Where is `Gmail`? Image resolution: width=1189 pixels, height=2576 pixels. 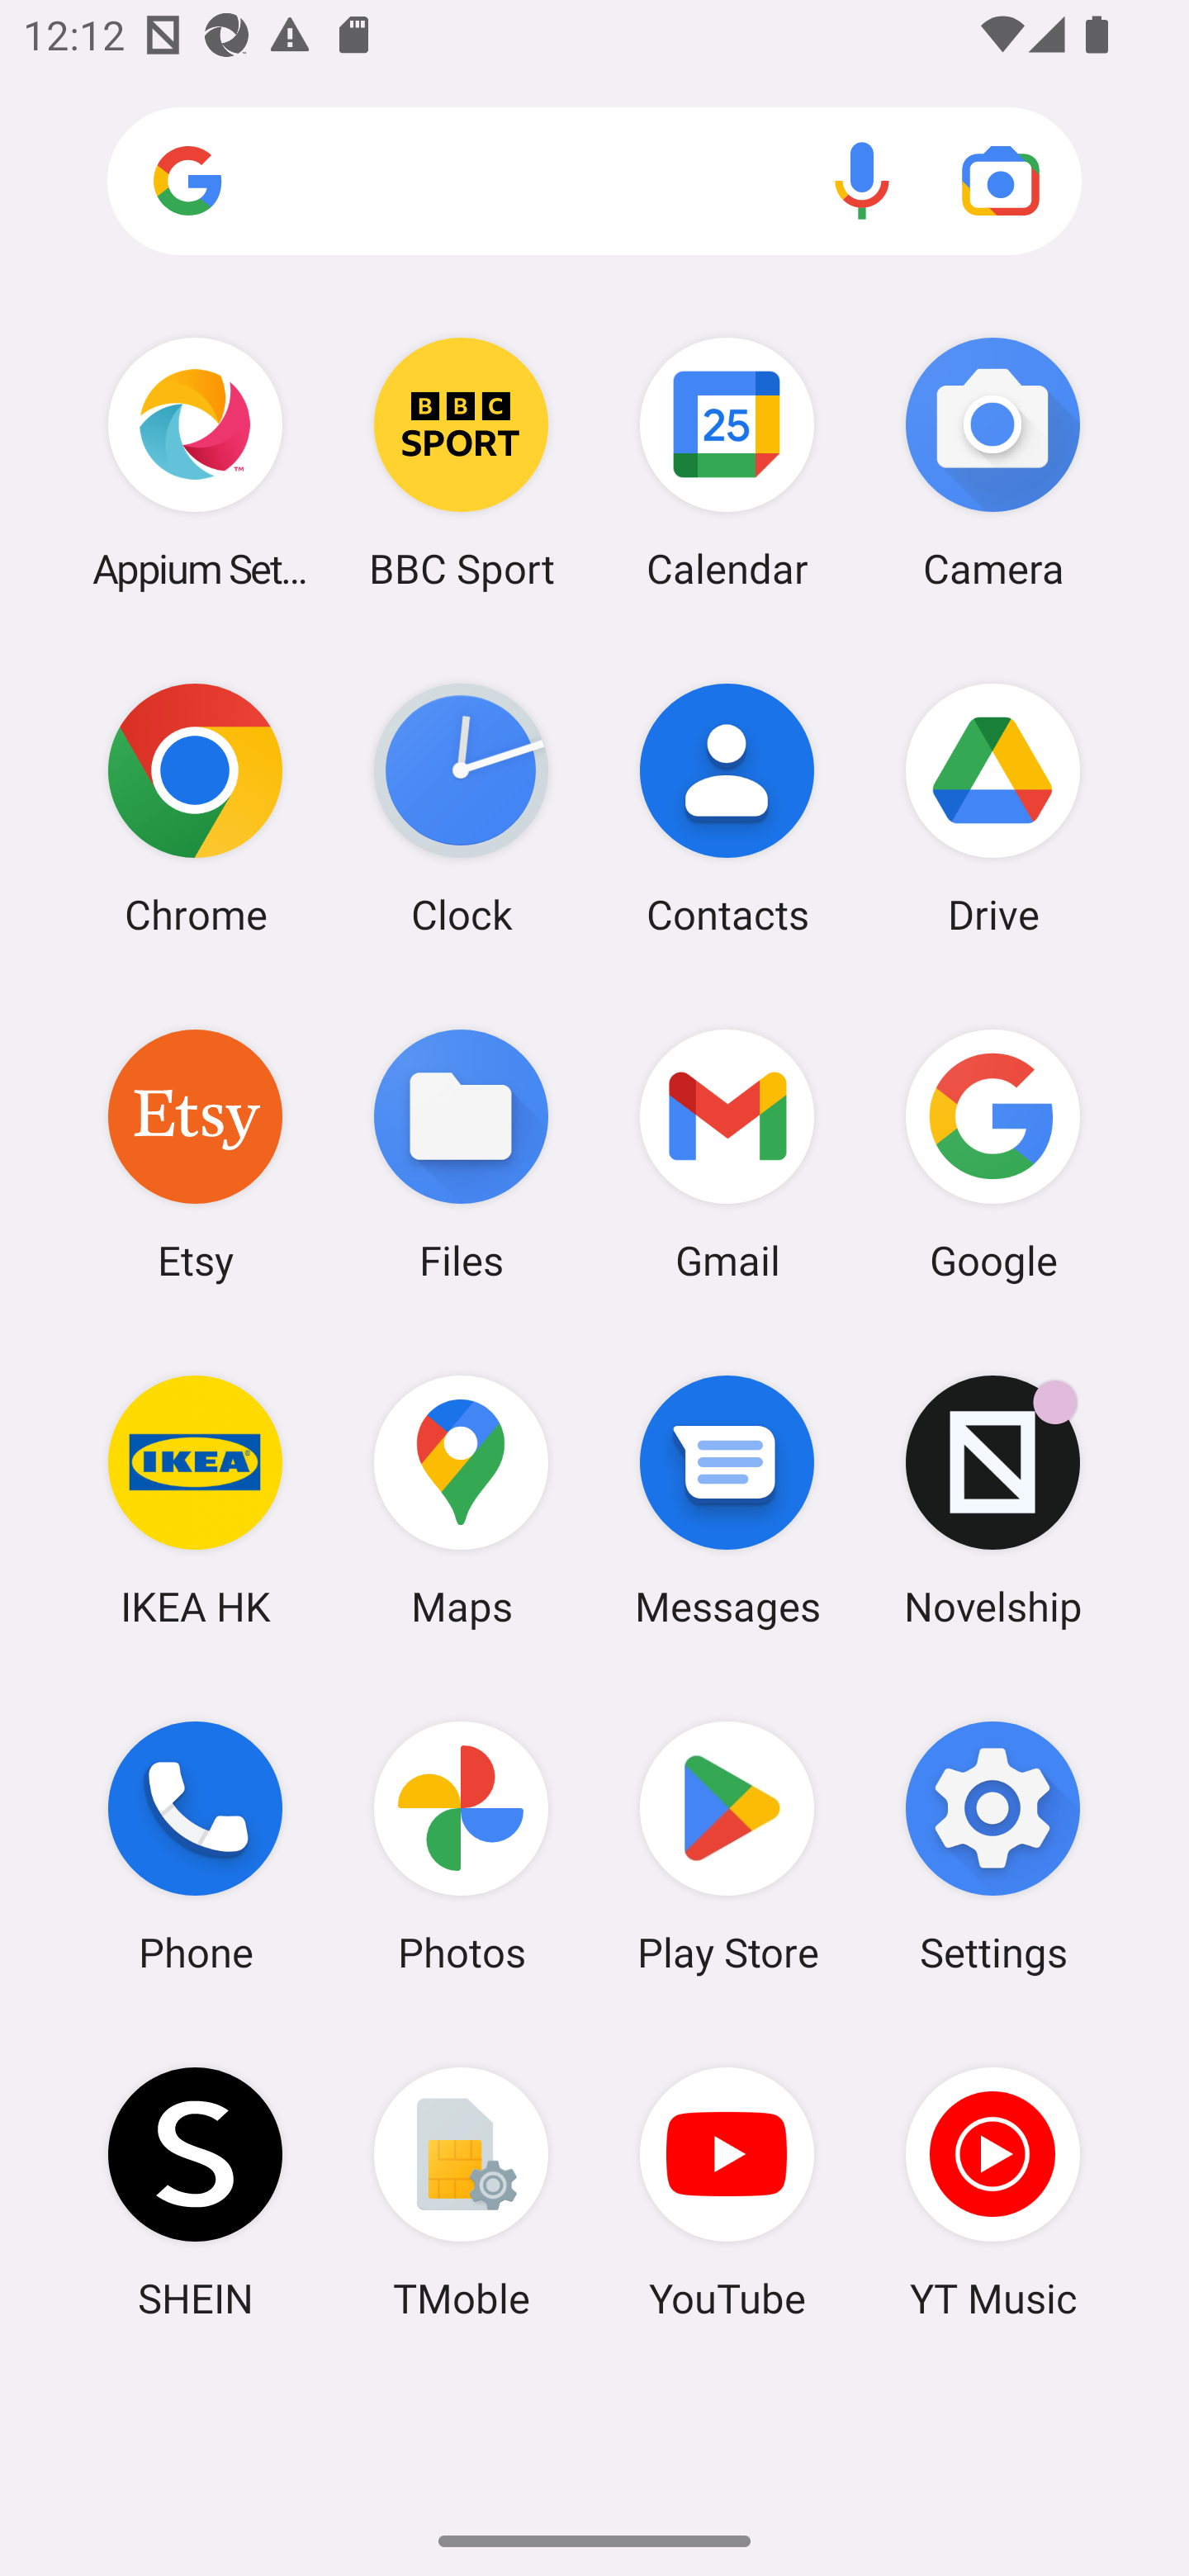 Gmail is located at coordinates (727, 1153).